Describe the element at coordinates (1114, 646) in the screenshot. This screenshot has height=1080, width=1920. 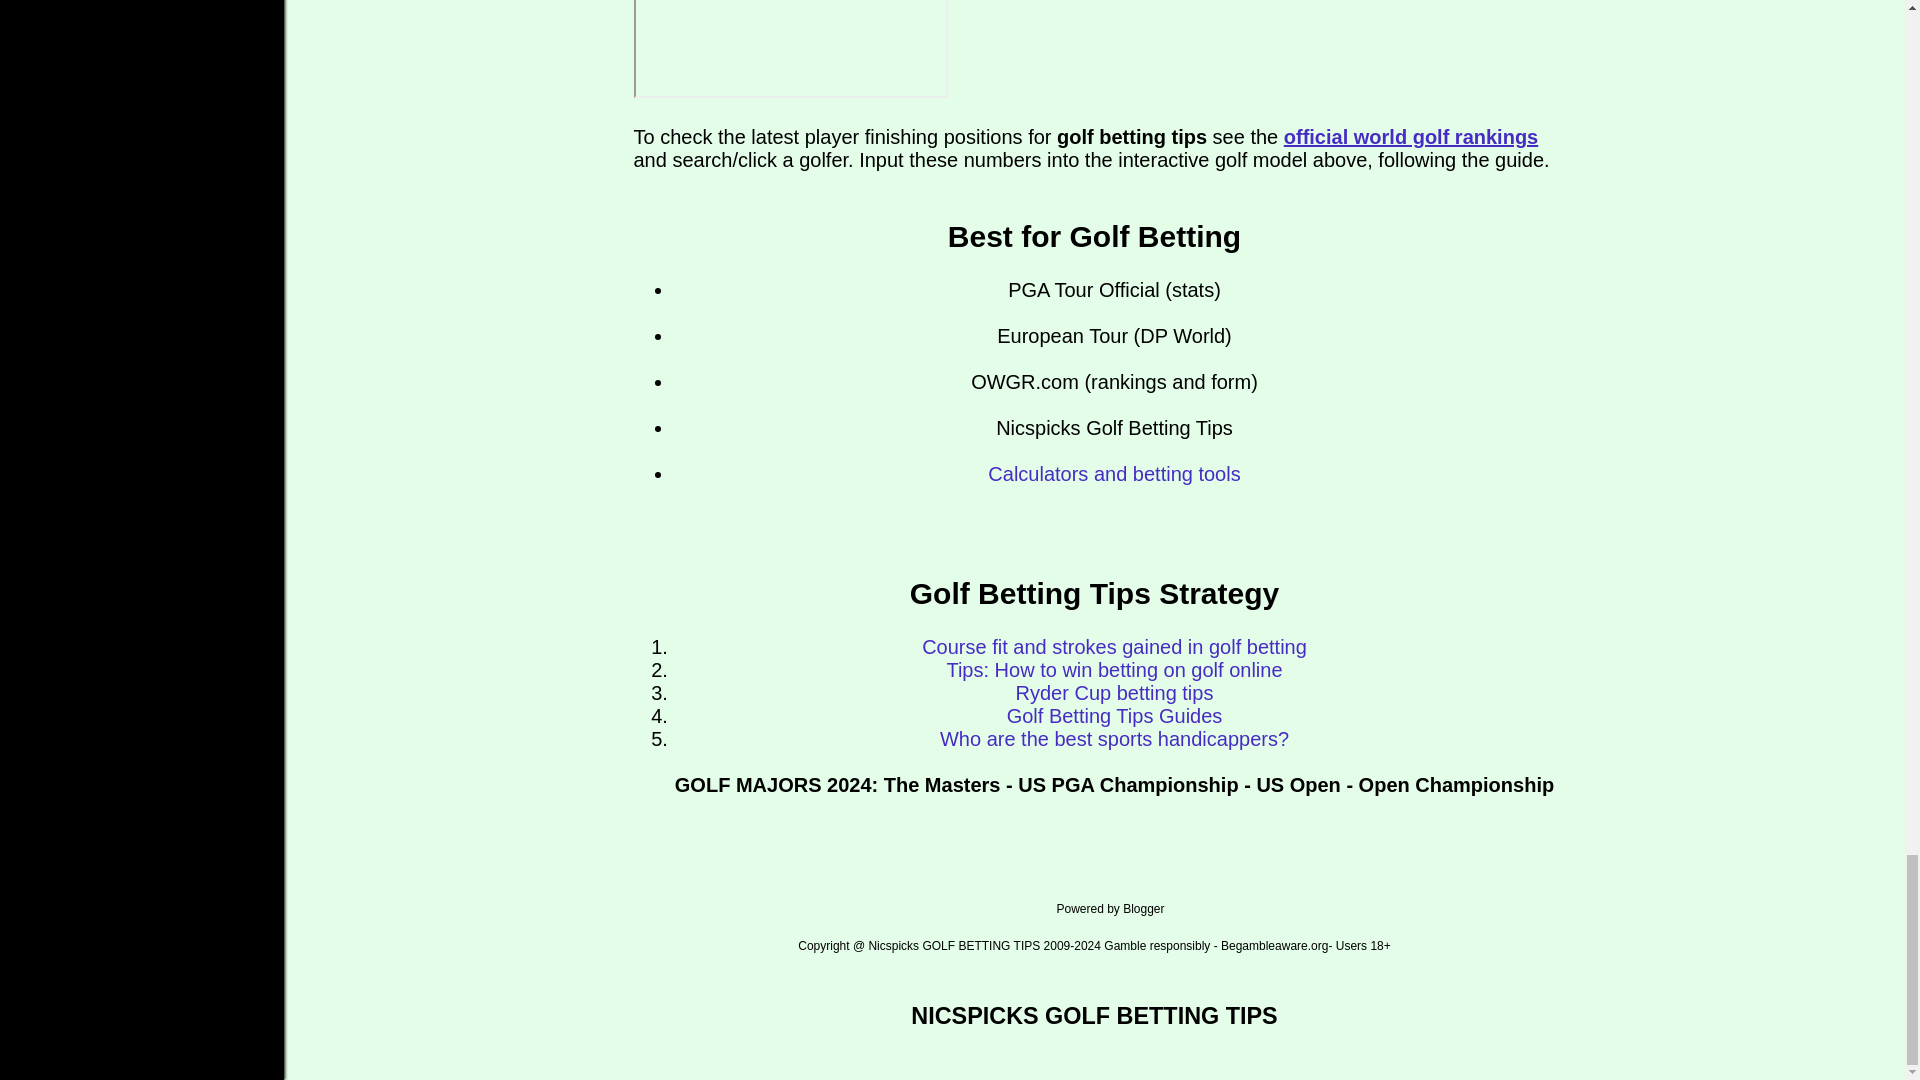
I see `Course fit and strokes gained in golf betting` at that location.